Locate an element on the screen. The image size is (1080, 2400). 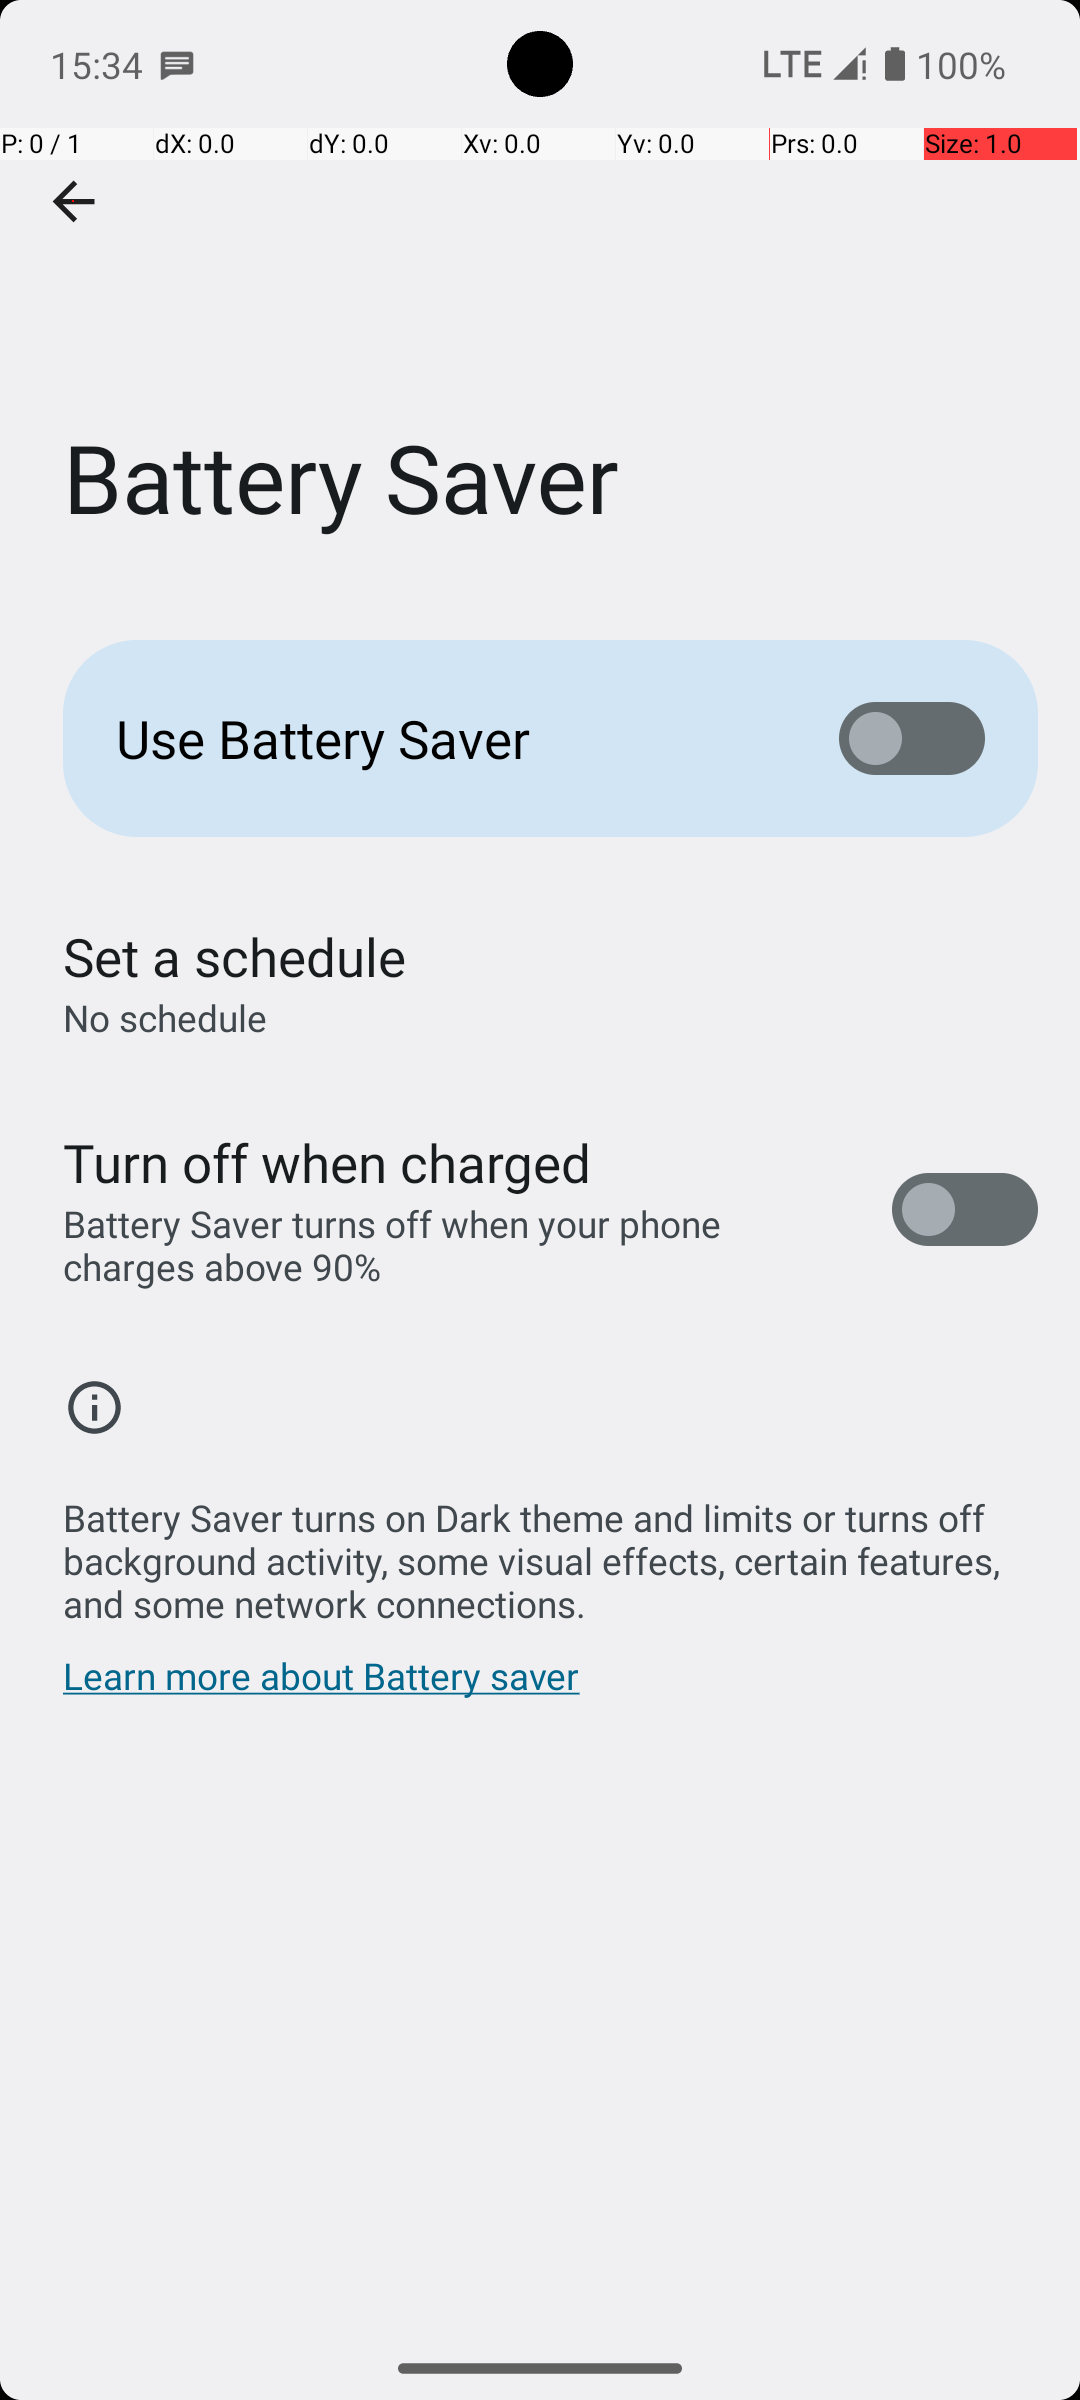
No schedule is located at coordinates (165, 1018).